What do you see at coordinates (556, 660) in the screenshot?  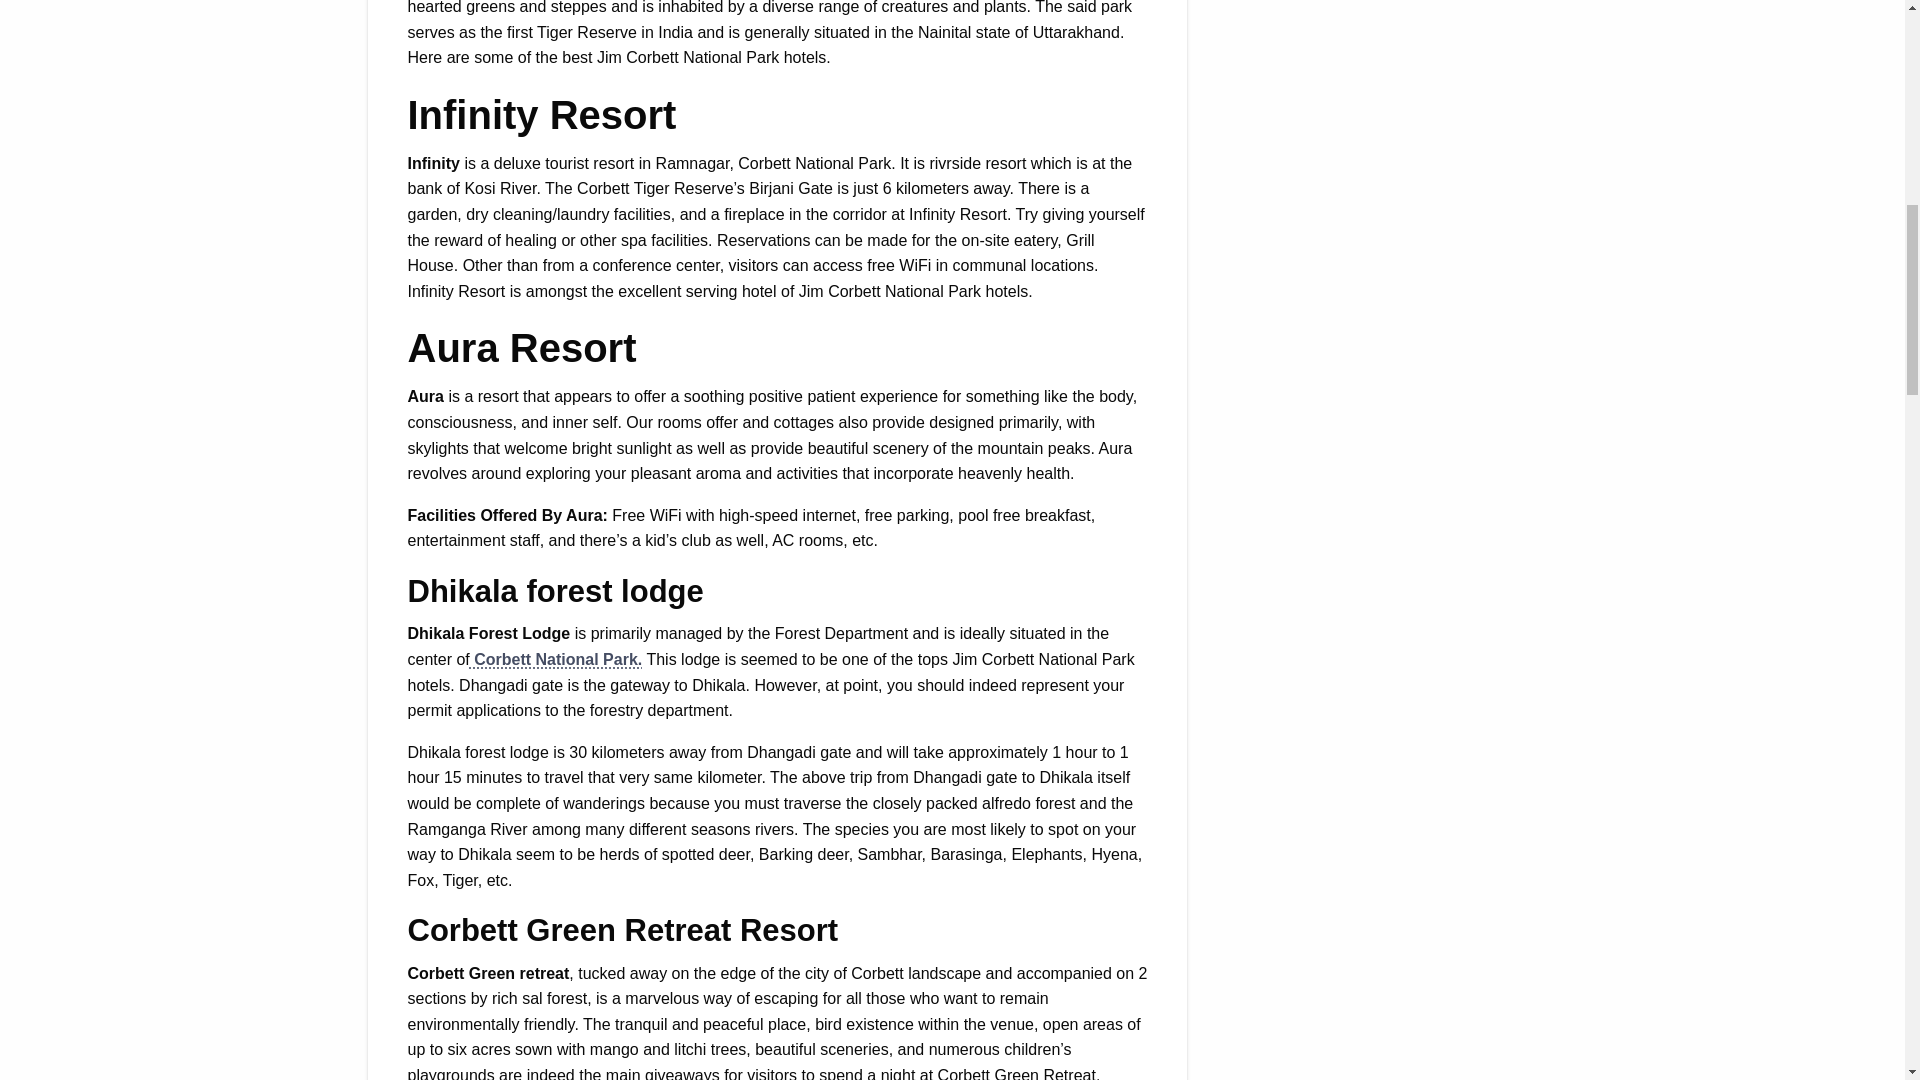 I see `Corbett National Park.` at bounding box center [556, 660].